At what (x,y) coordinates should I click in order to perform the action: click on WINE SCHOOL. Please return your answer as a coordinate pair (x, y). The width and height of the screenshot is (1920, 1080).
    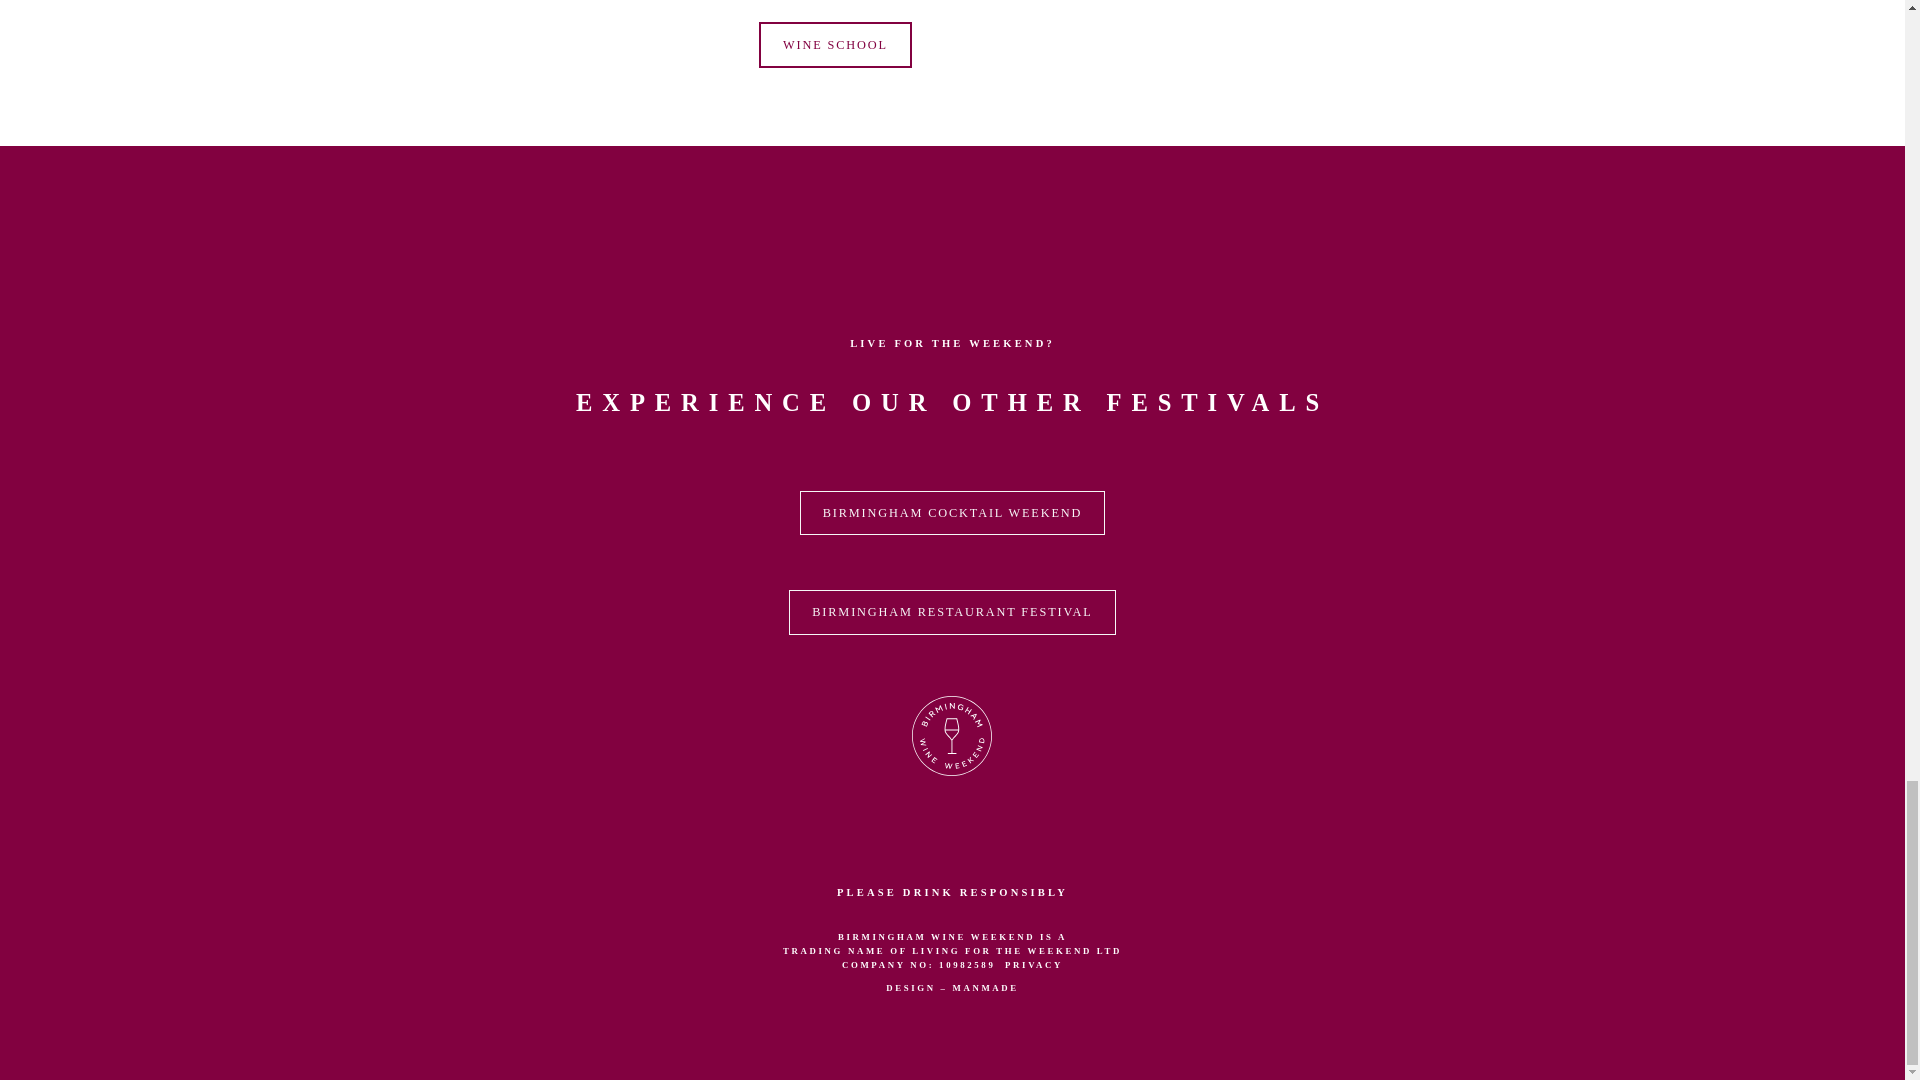
    Looking at the image, I should click on (835, 45).